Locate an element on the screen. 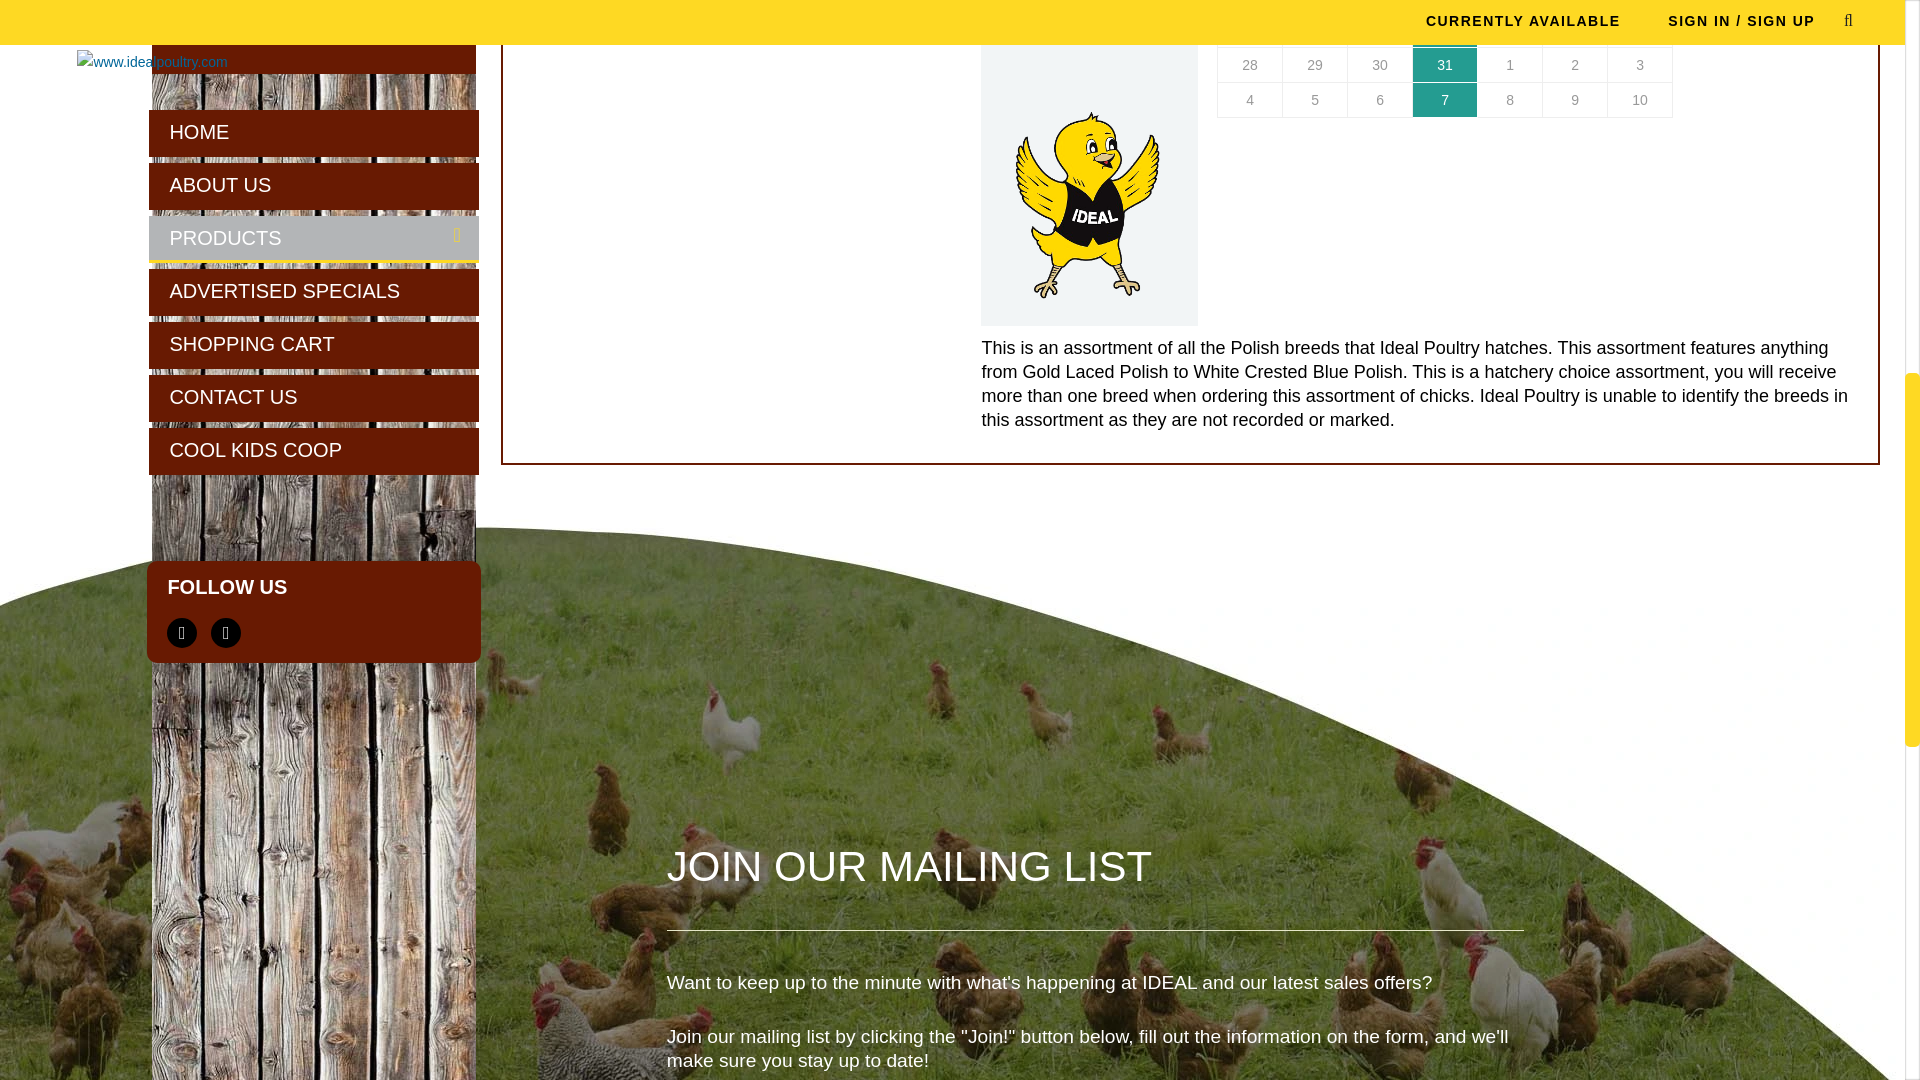 This screenshot has height=1080, width=1920. Available Shipping Dates is located at coordinates (1446, 100).